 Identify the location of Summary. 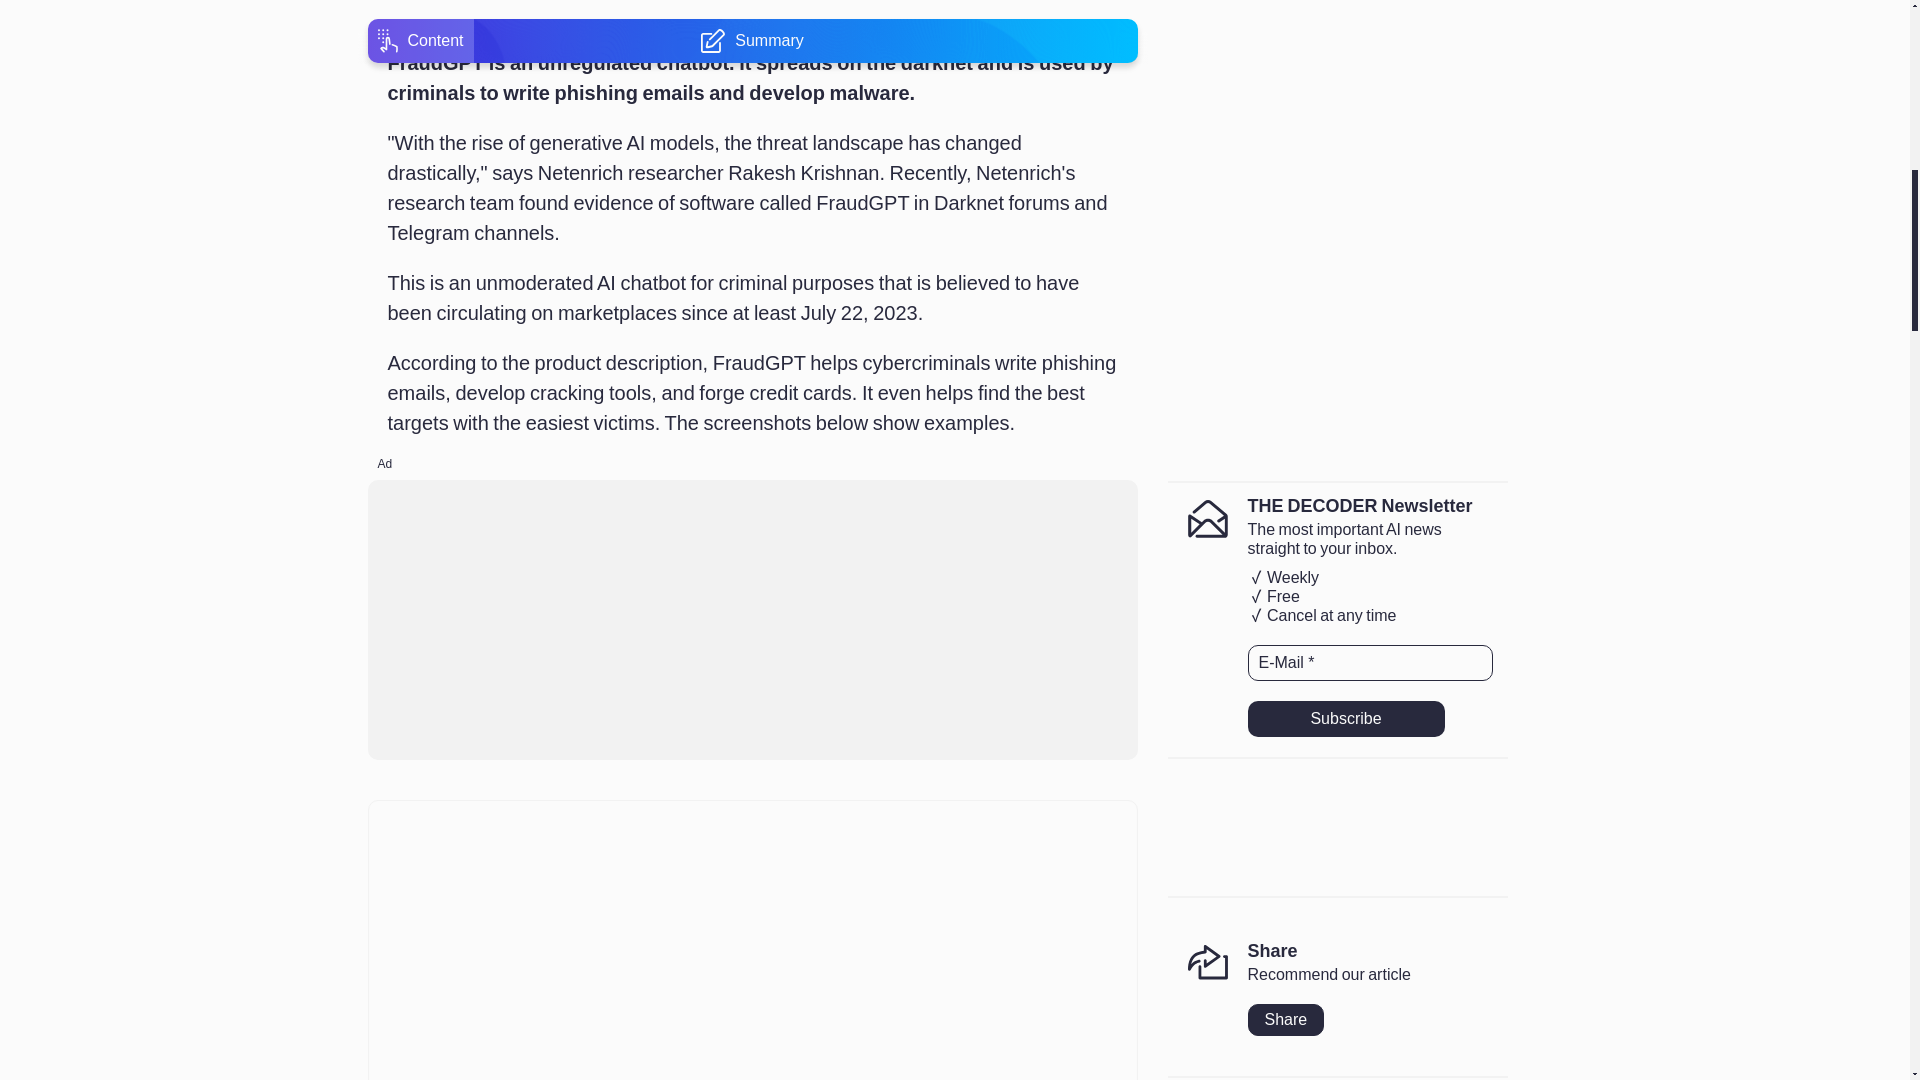
(751, 4).